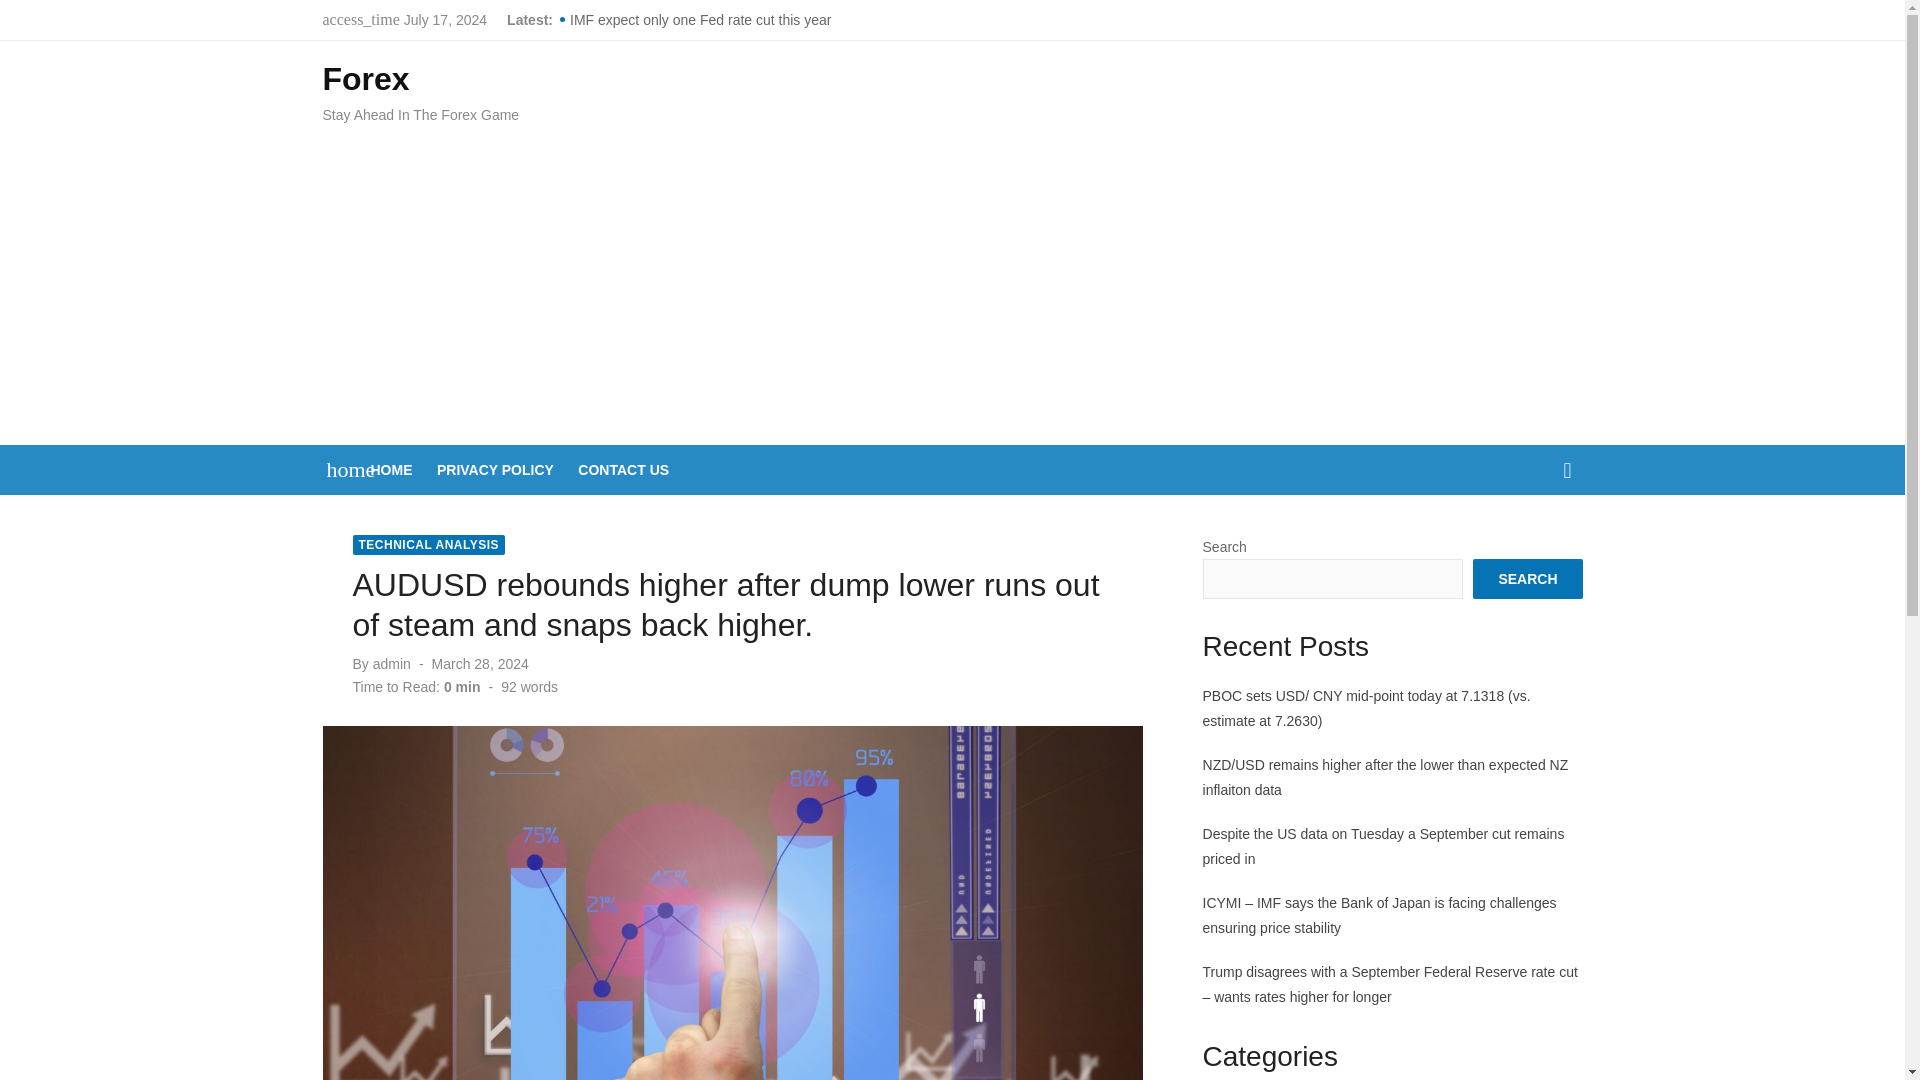  Describe the element at coordinates (854, 20) in the screenshot. I see `IMF expect only one Fed rate cut this year` at that location.